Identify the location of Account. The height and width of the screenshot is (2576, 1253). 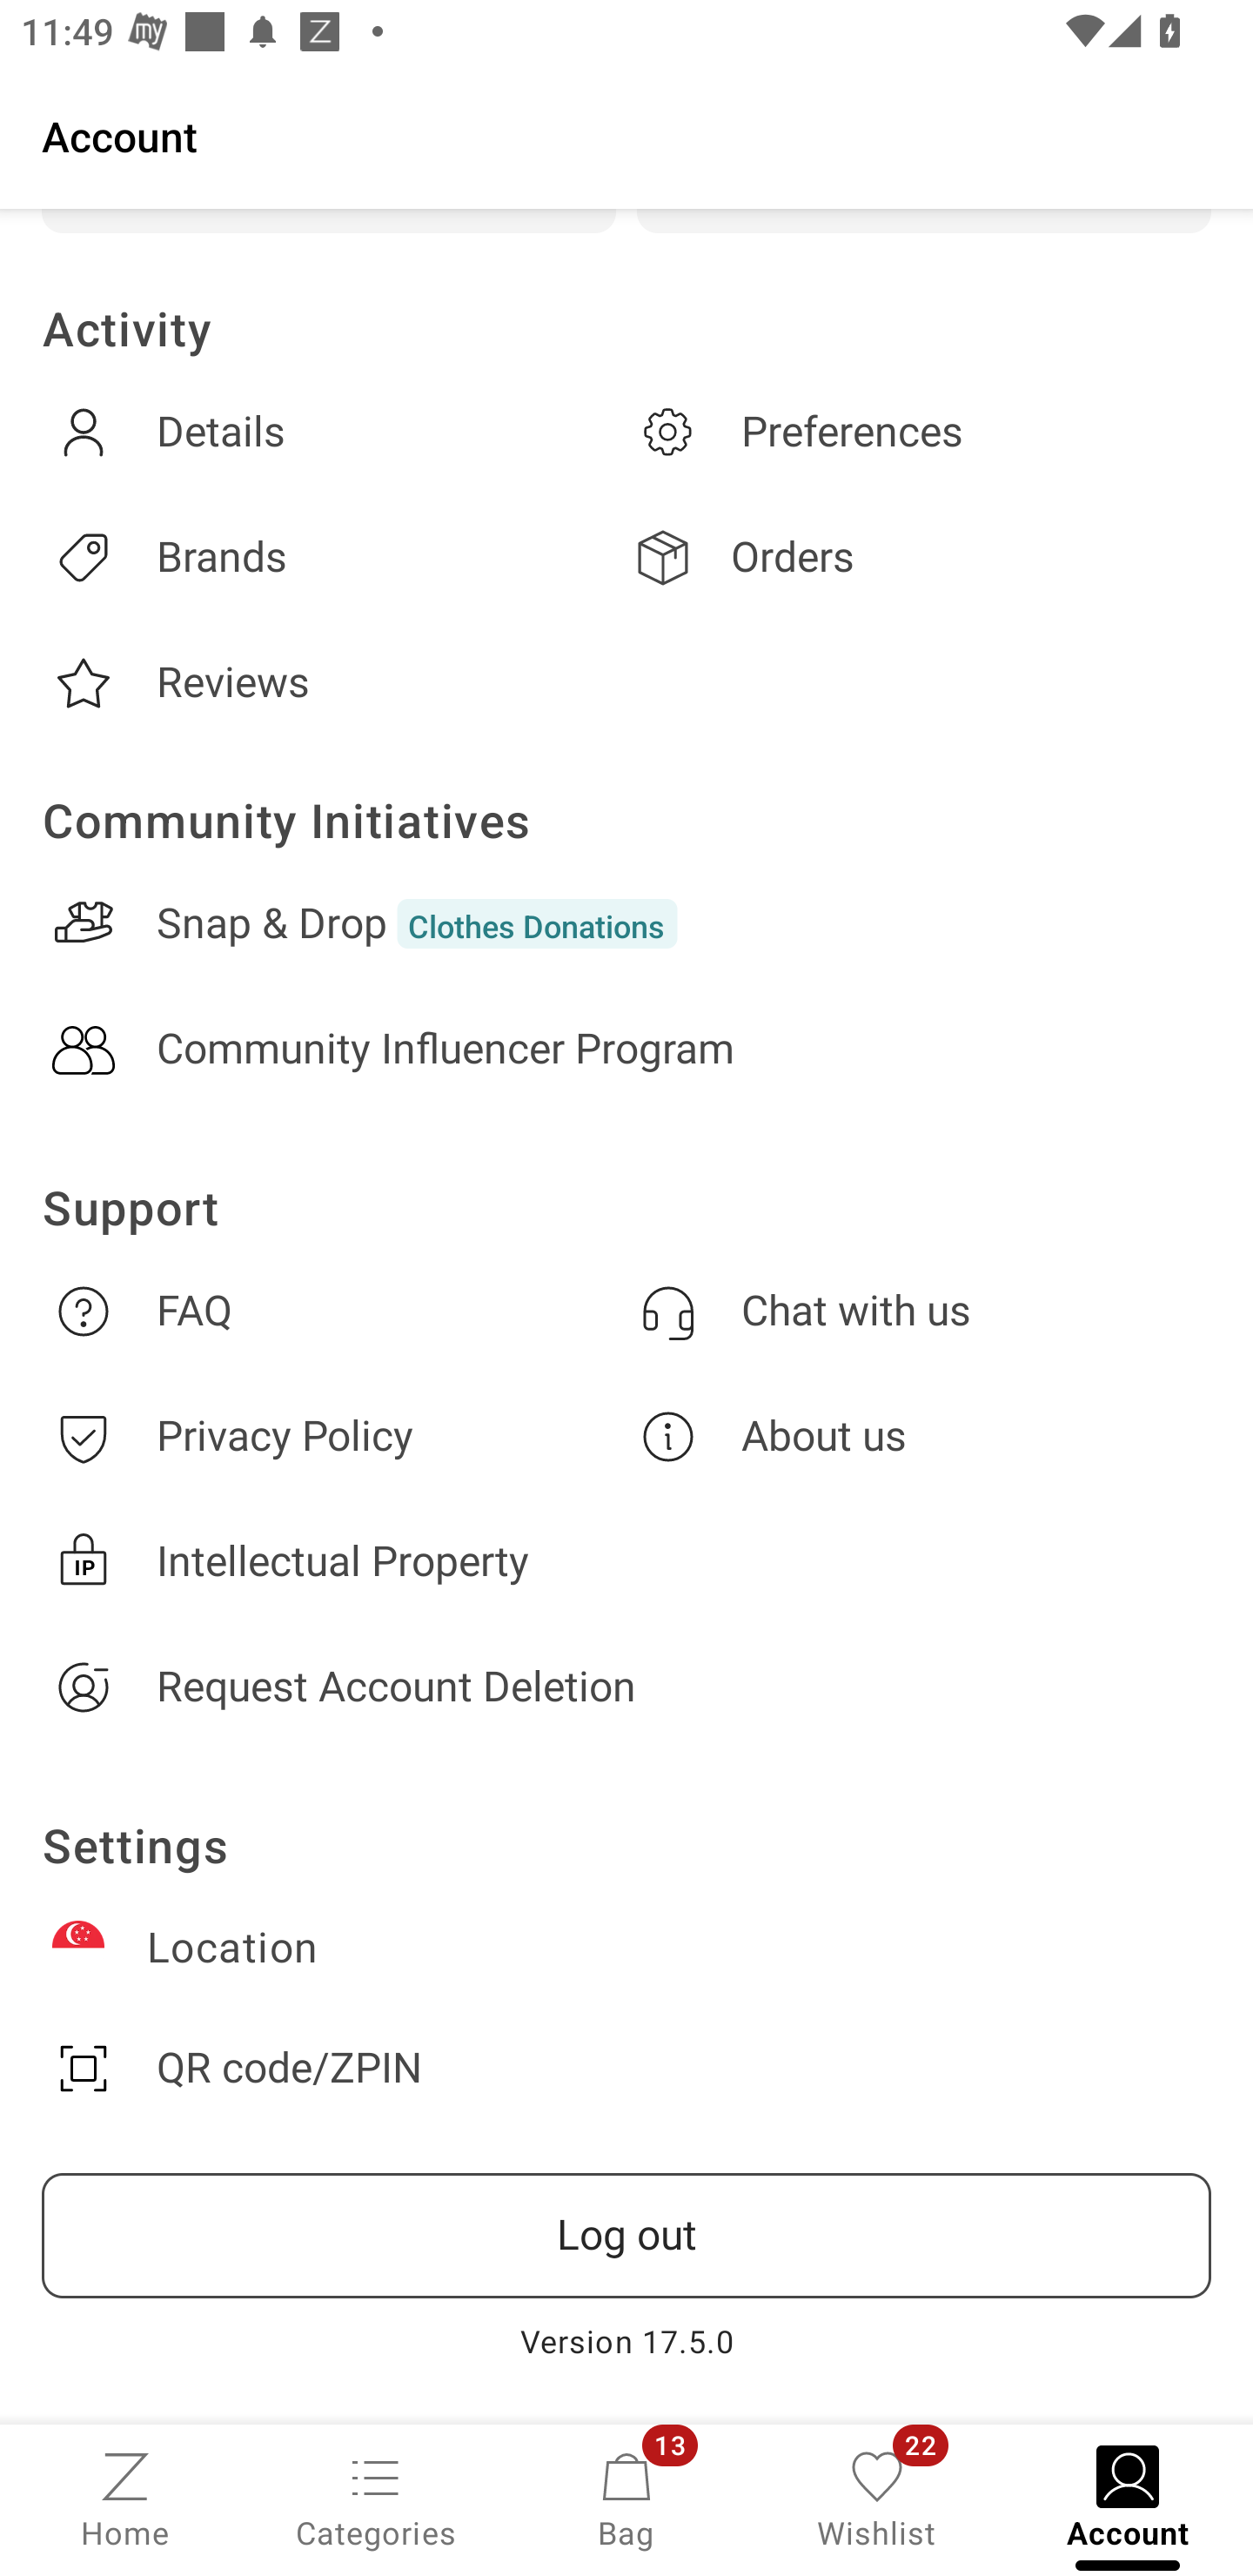
(626, 135).